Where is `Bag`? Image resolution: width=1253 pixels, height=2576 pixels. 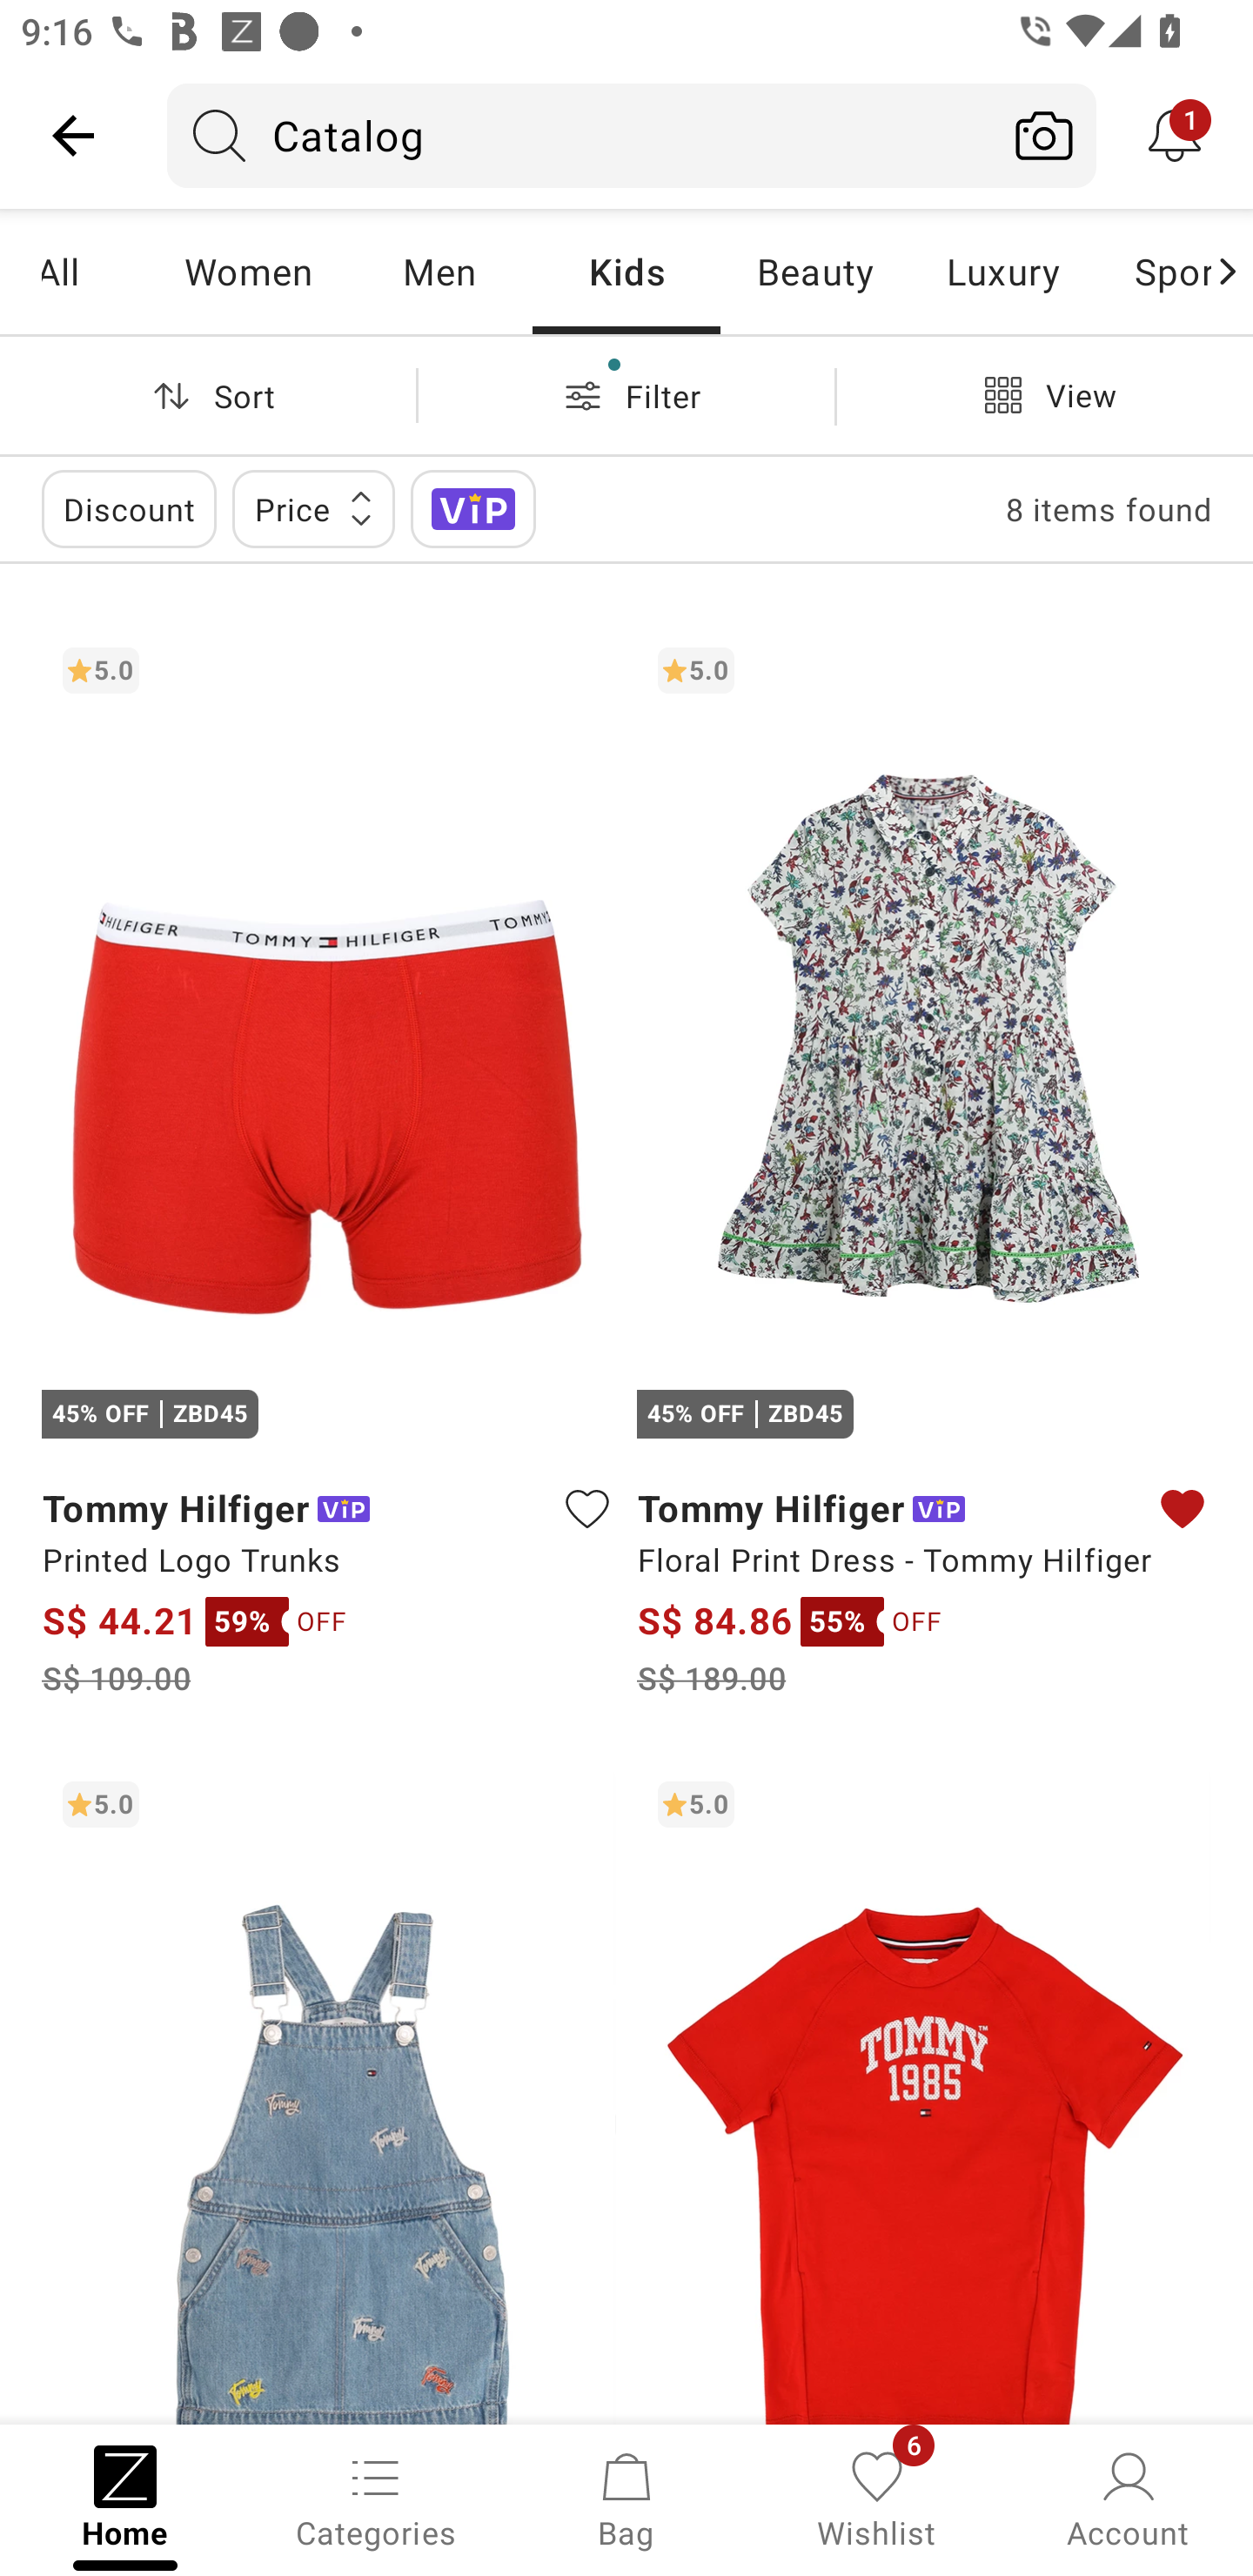
Bag is located at coordinates (626, 2498).